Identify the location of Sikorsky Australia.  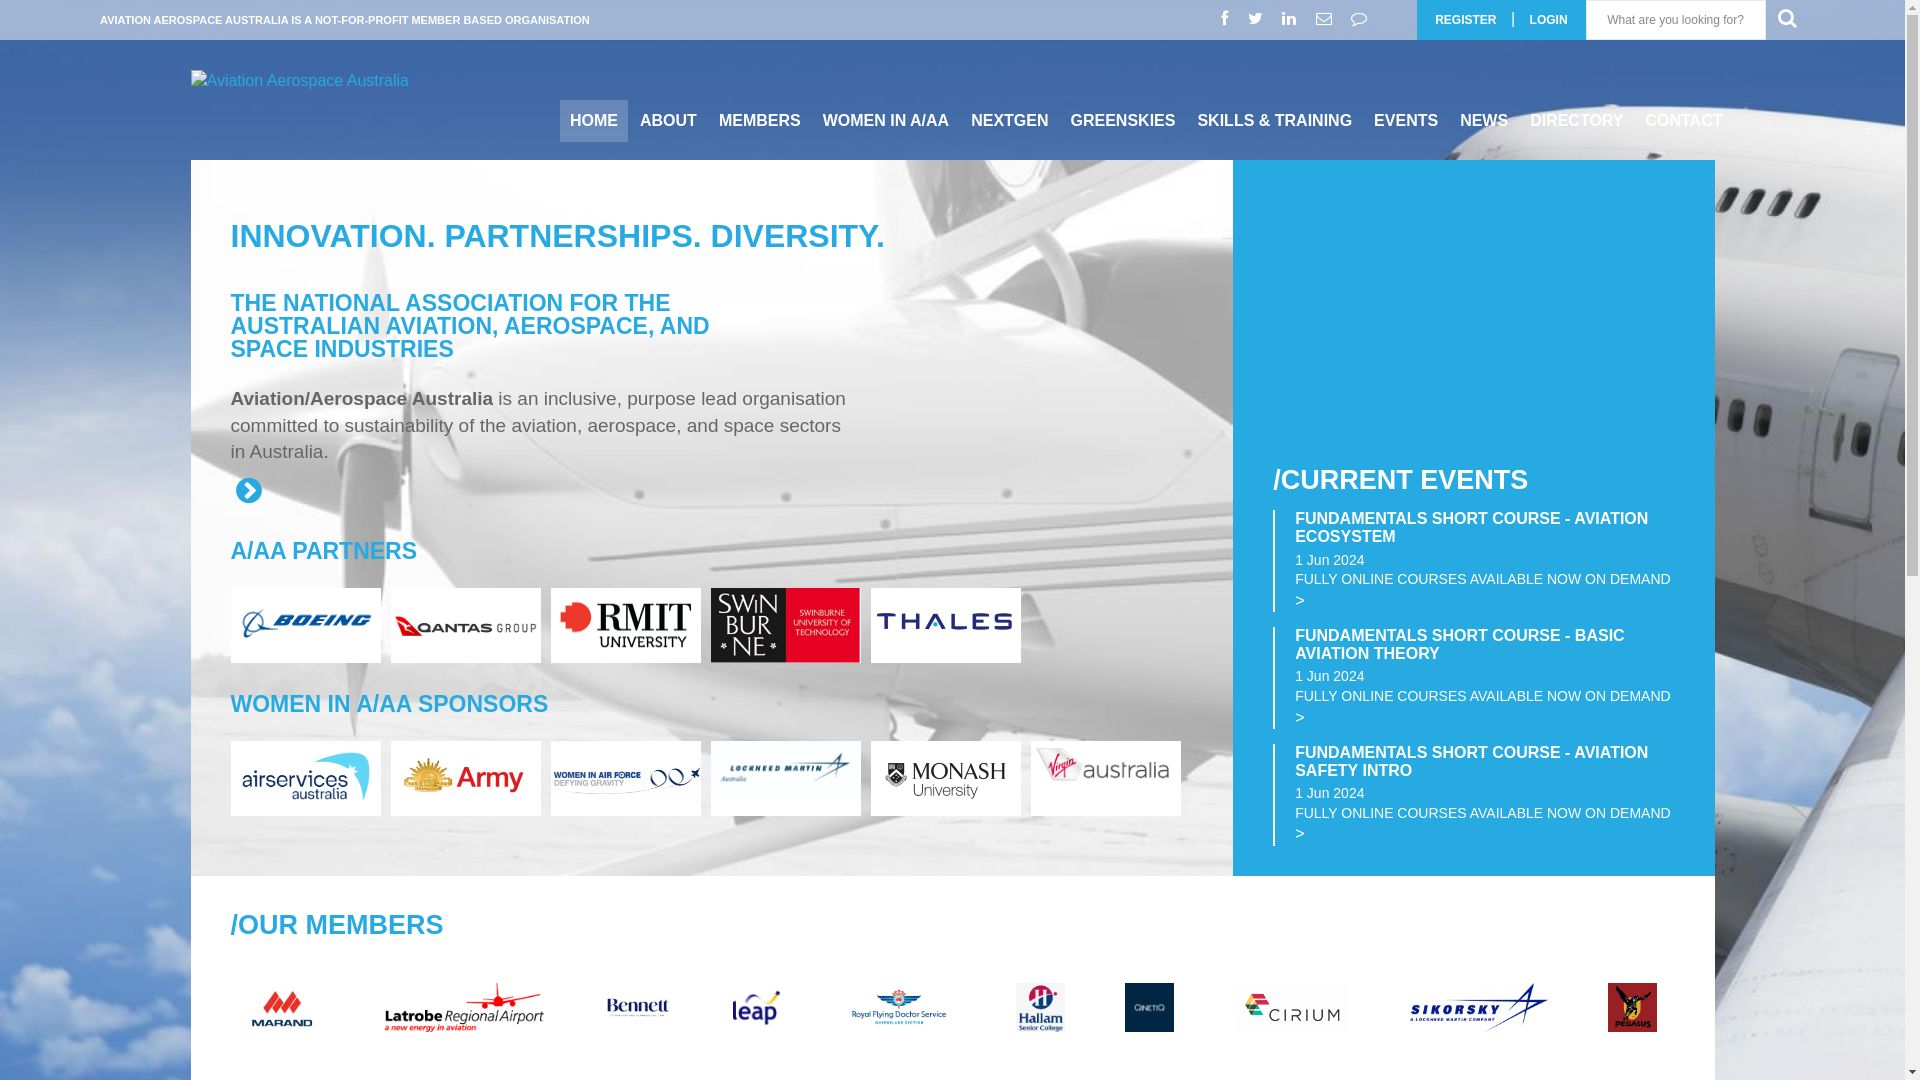
(1618, 1054).